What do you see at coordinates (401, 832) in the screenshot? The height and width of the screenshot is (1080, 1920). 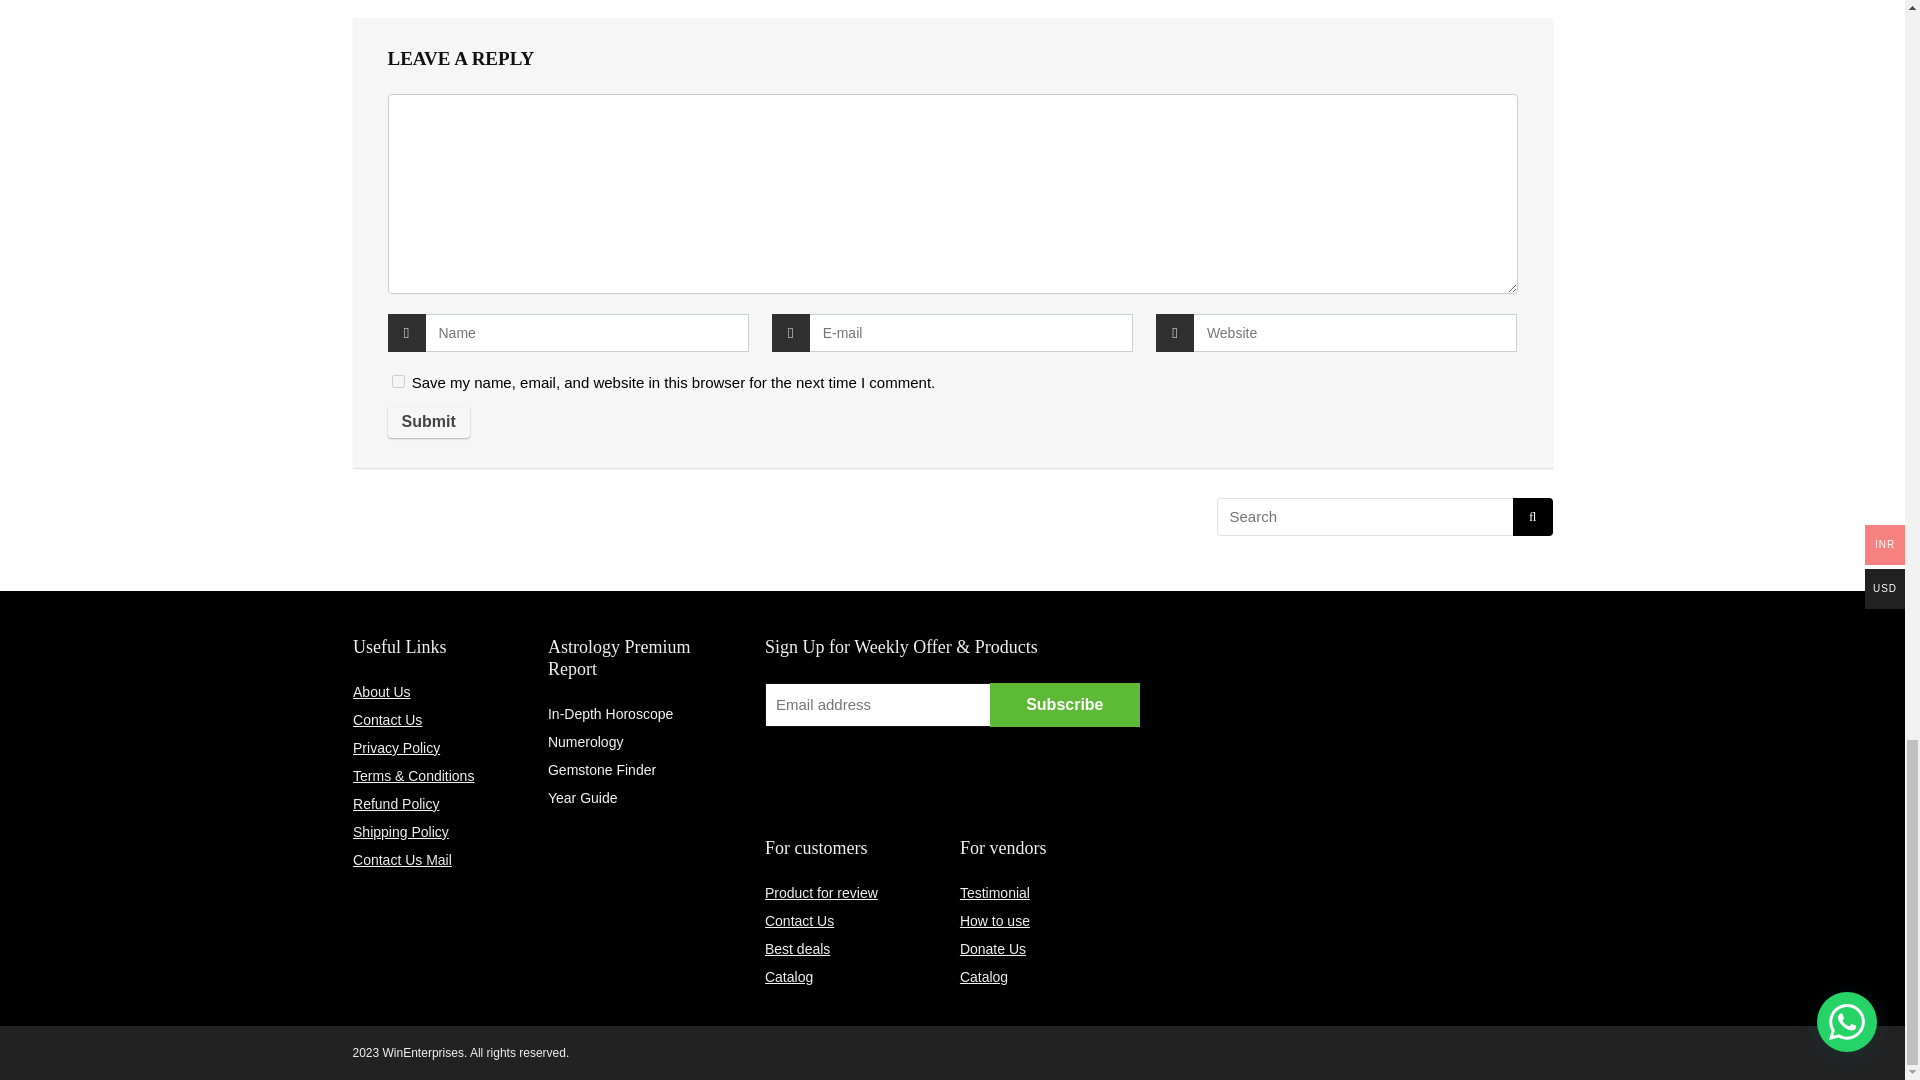 I see `Shipping Policy` at bounding box center [401, 832].